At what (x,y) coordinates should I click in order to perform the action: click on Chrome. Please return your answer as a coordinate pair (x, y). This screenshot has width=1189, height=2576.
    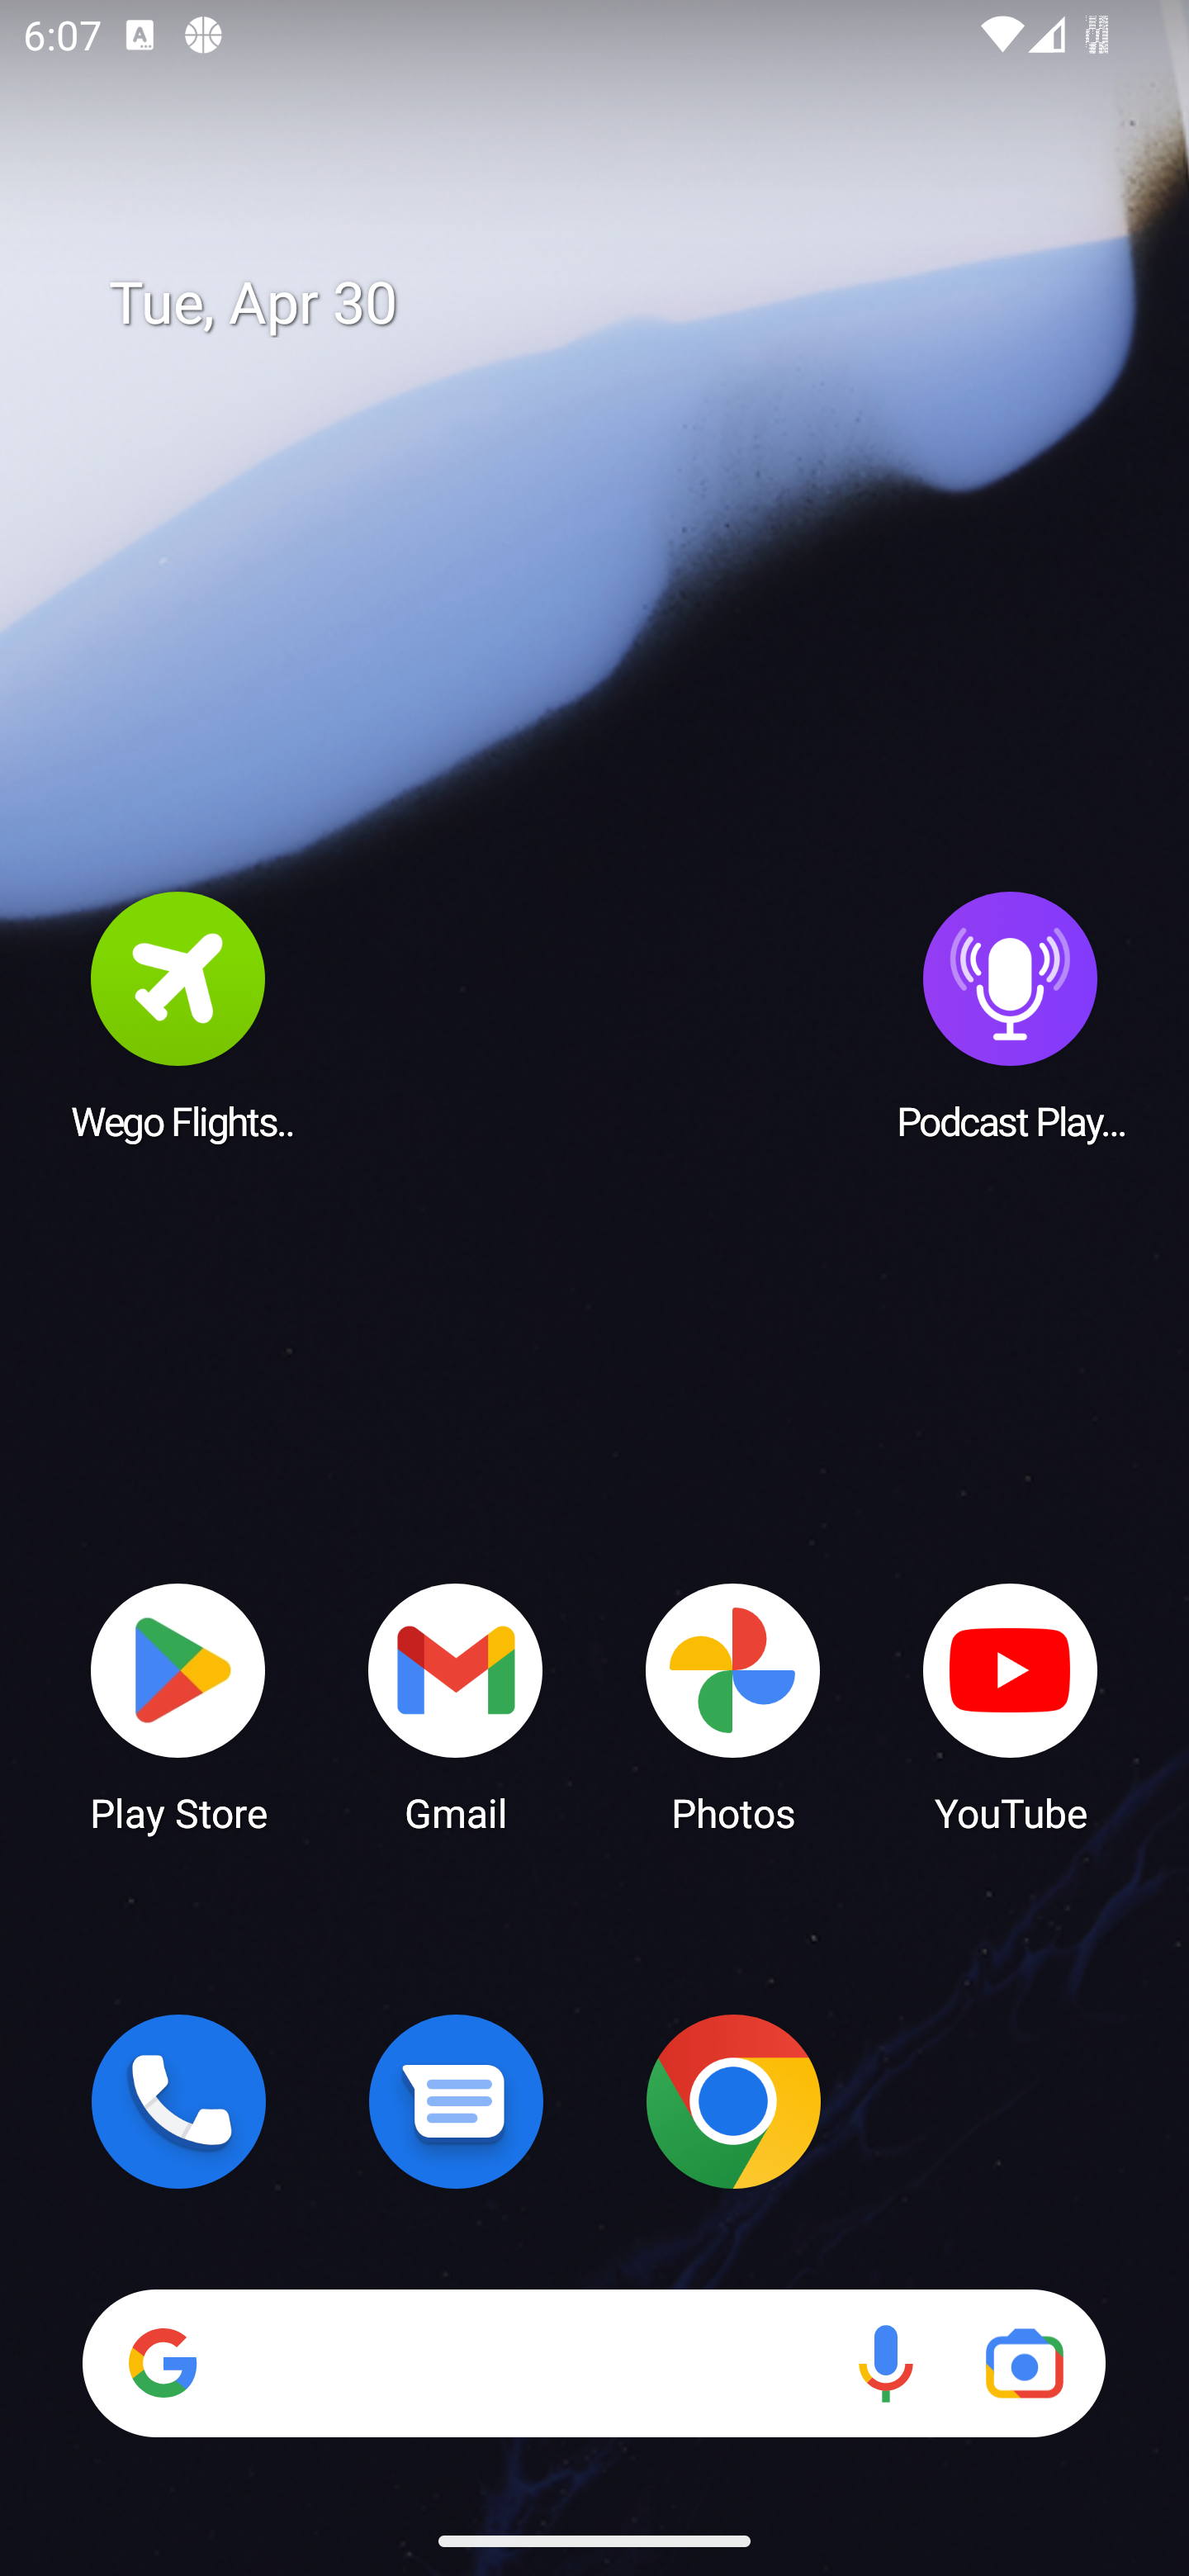
    Looking at the image, I should click on (733, 2101).